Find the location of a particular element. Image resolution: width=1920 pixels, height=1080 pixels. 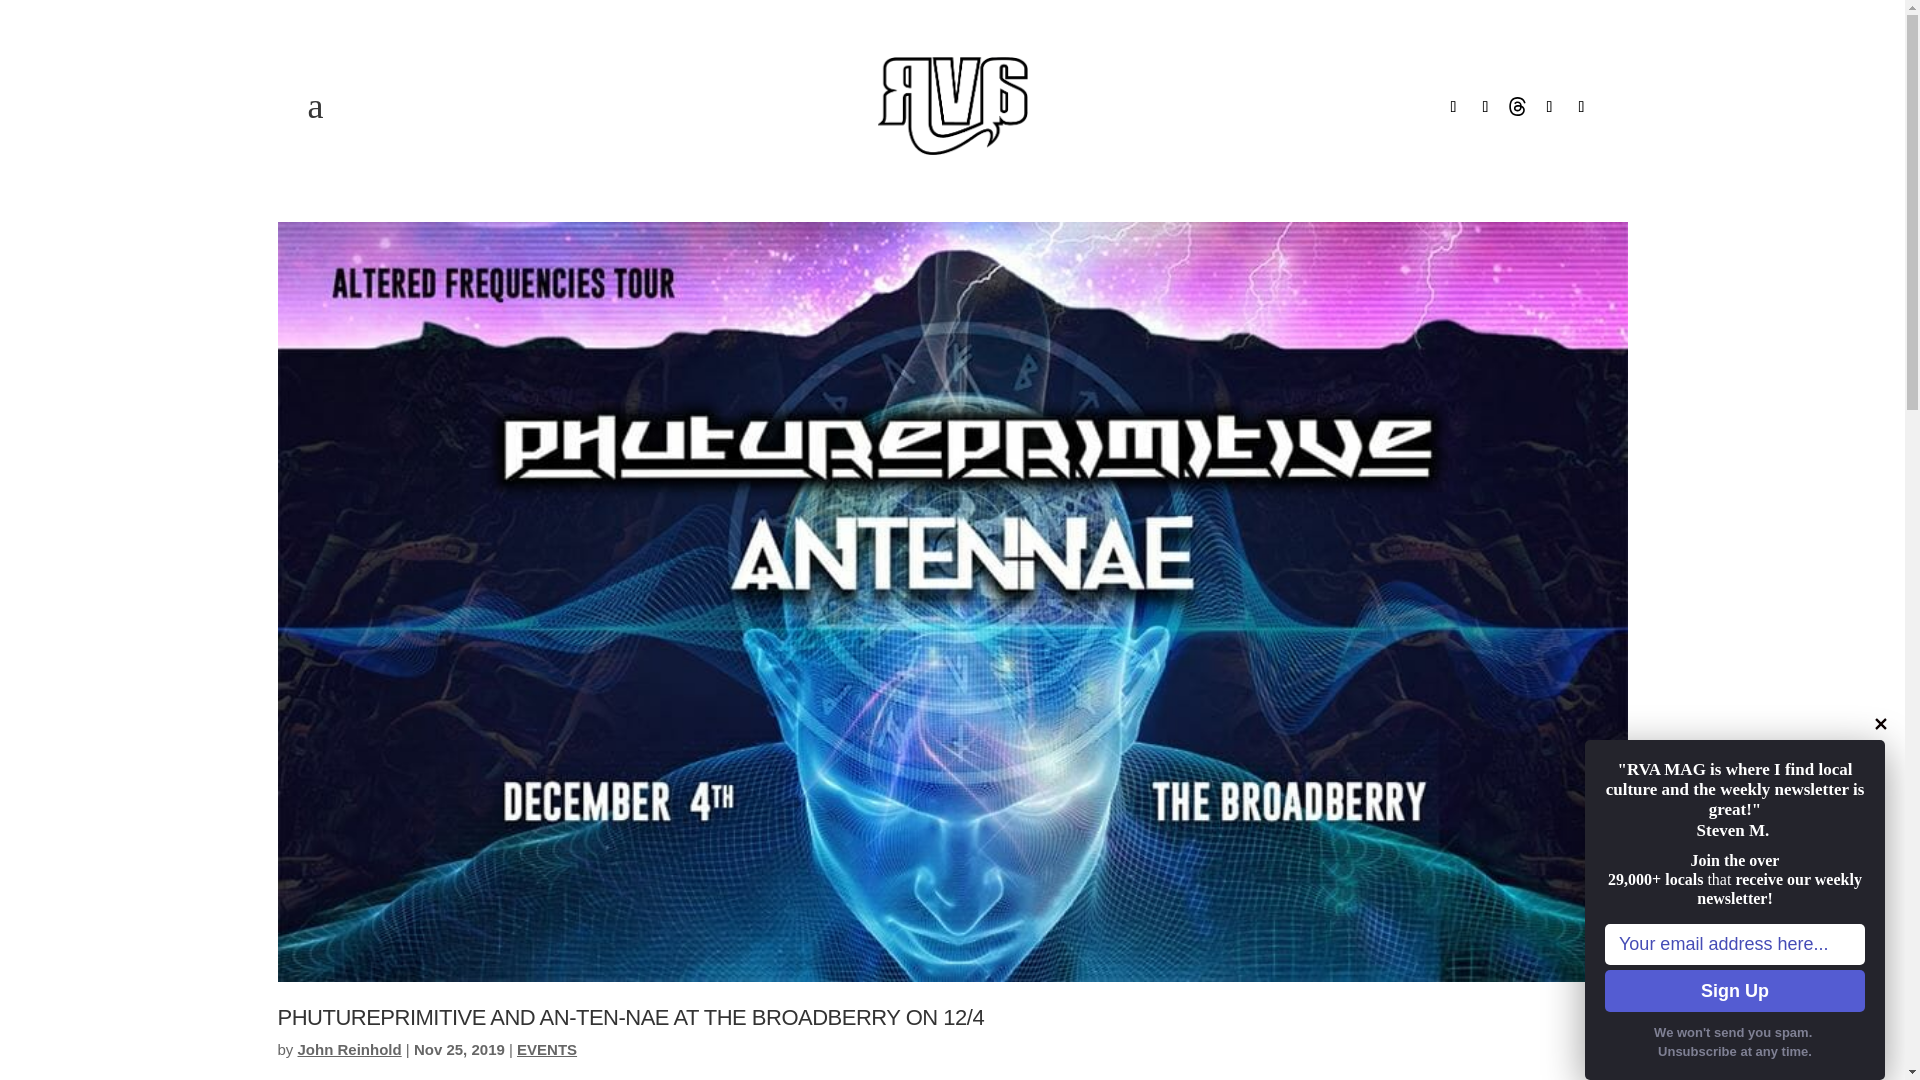

Follow on Facebook is located at coordinates (1454, 106).